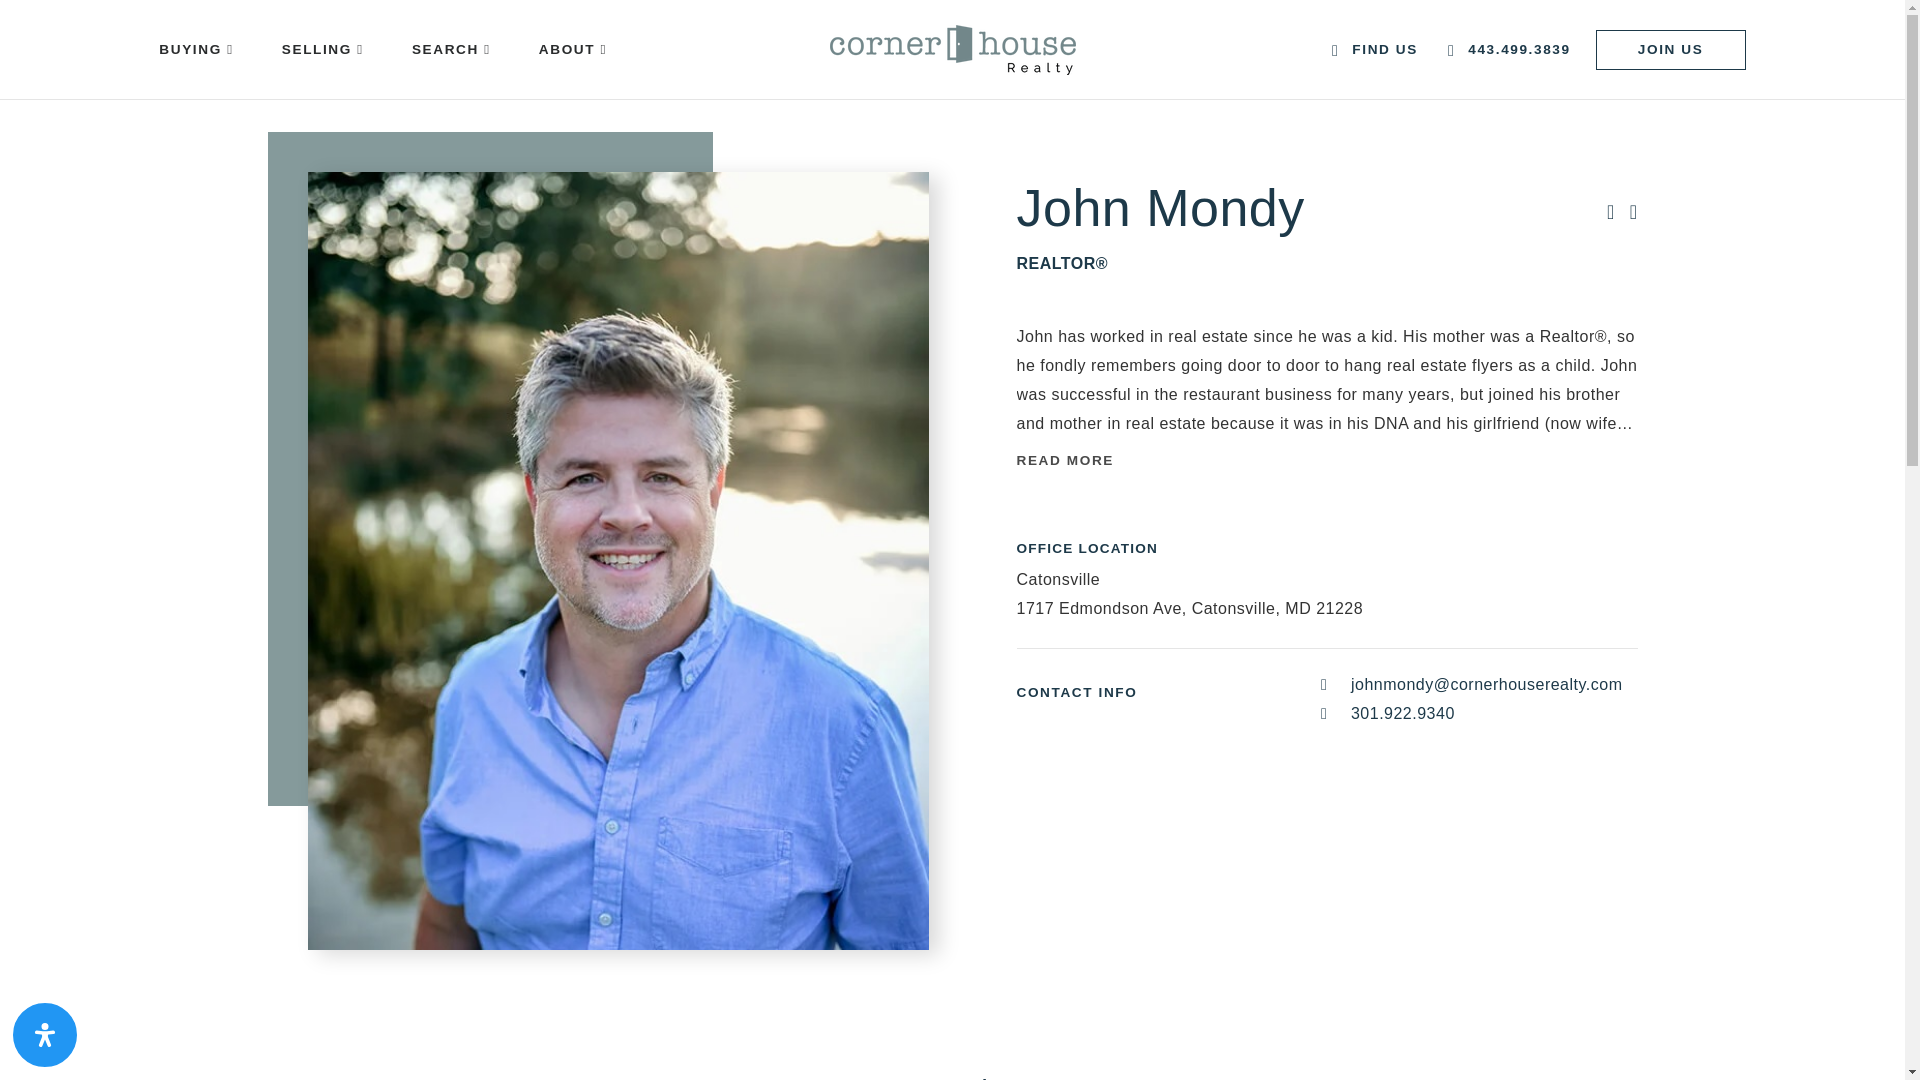 The image size is (1920, 1080). Describe the element at coordinates (1471, 714) in the screenshot. I see `Phone Number` at that location.